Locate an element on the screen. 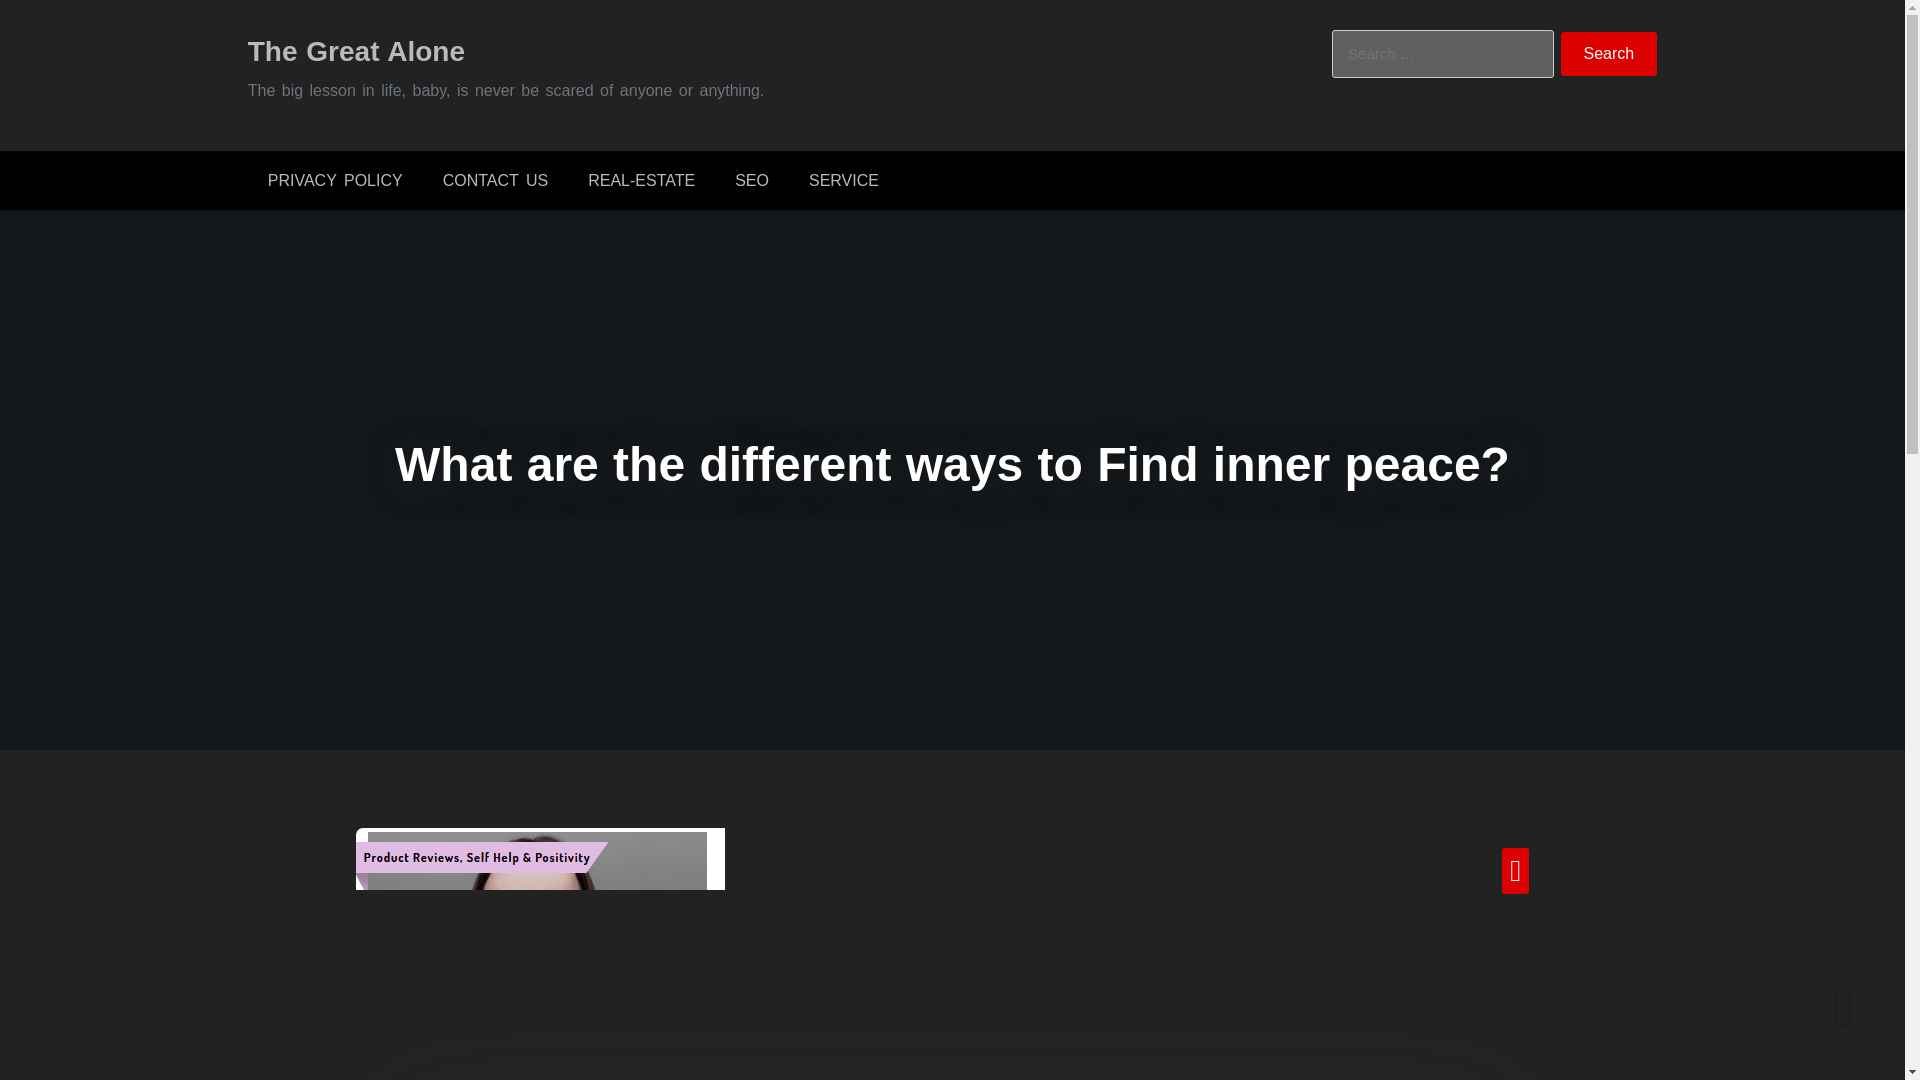  SERVICE is located at coordinates (844, 180).